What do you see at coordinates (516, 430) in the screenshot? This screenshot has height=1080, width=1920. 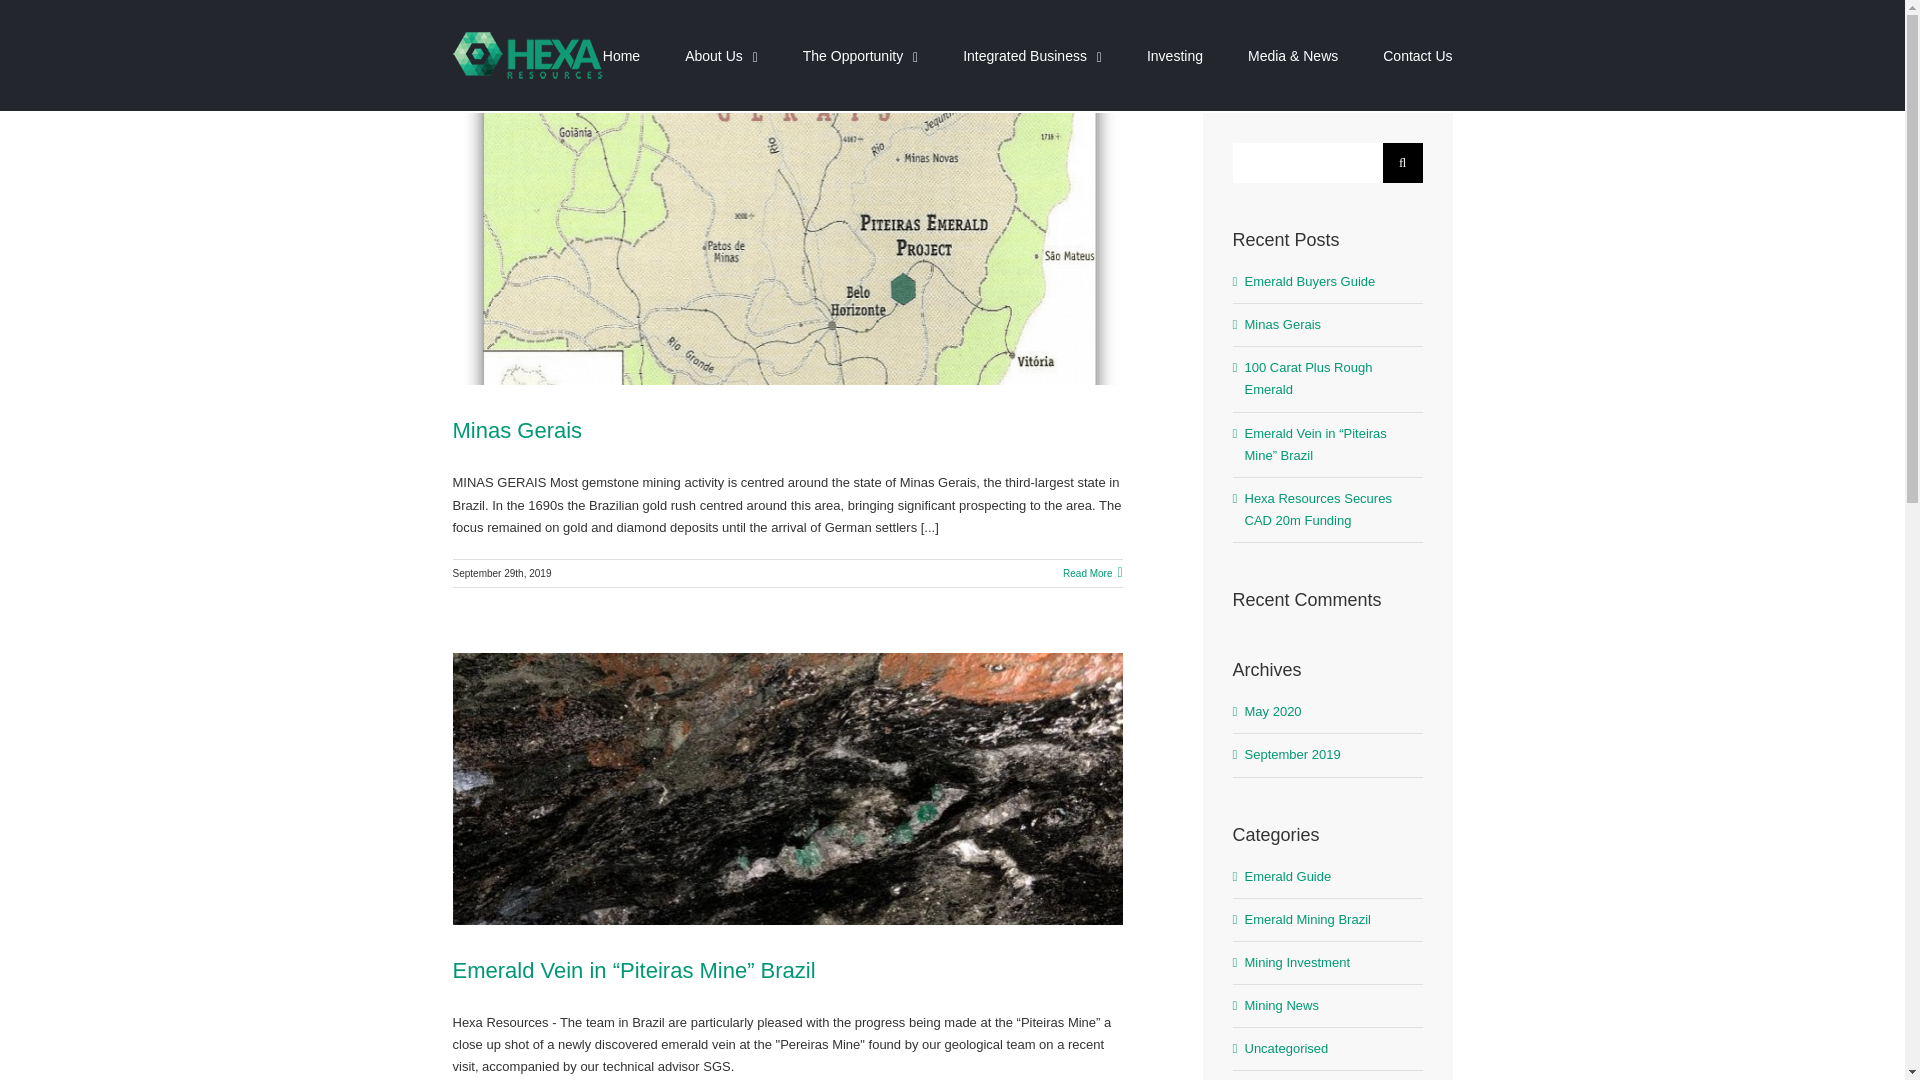 I see `Minas Gerais` at bounding box center [516, 430].